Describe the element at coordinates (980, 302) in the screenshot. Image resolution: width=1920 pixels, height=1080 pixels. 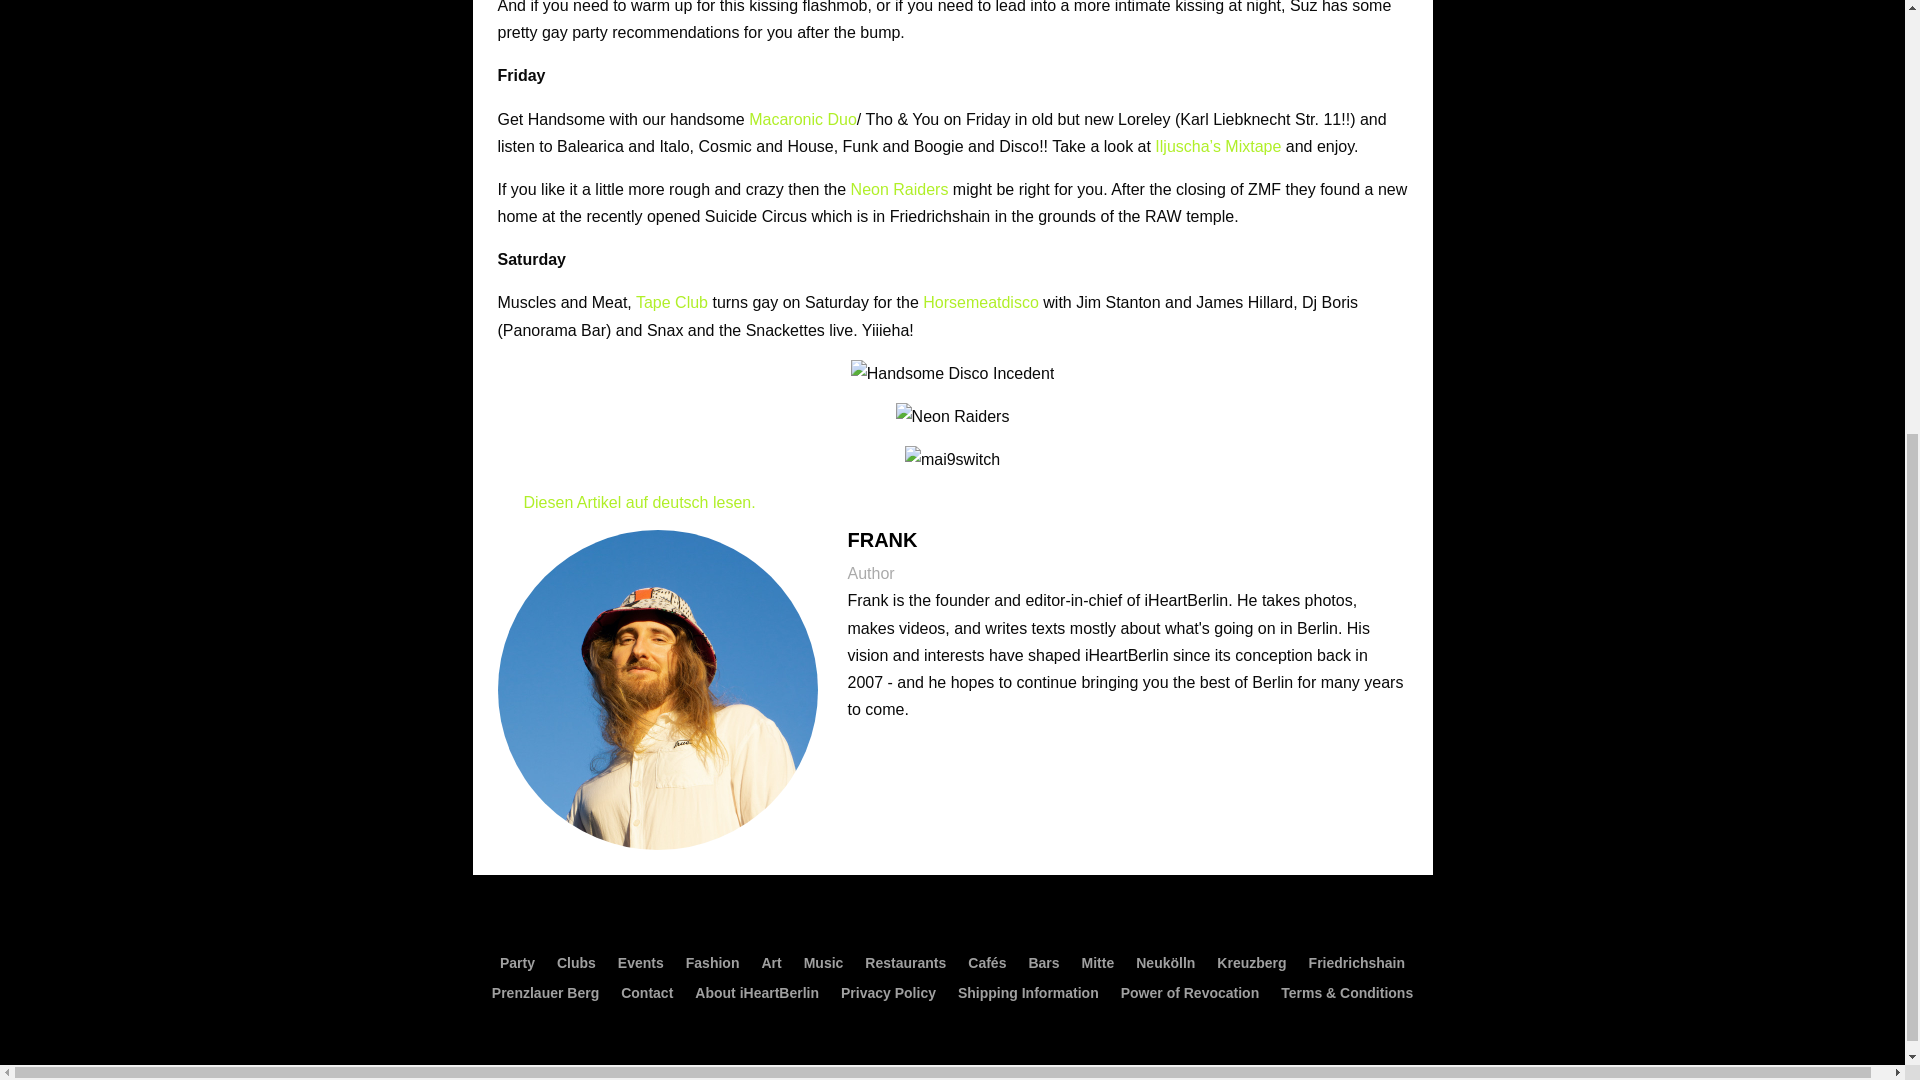
I see `Horsemeatdisco` at that location.